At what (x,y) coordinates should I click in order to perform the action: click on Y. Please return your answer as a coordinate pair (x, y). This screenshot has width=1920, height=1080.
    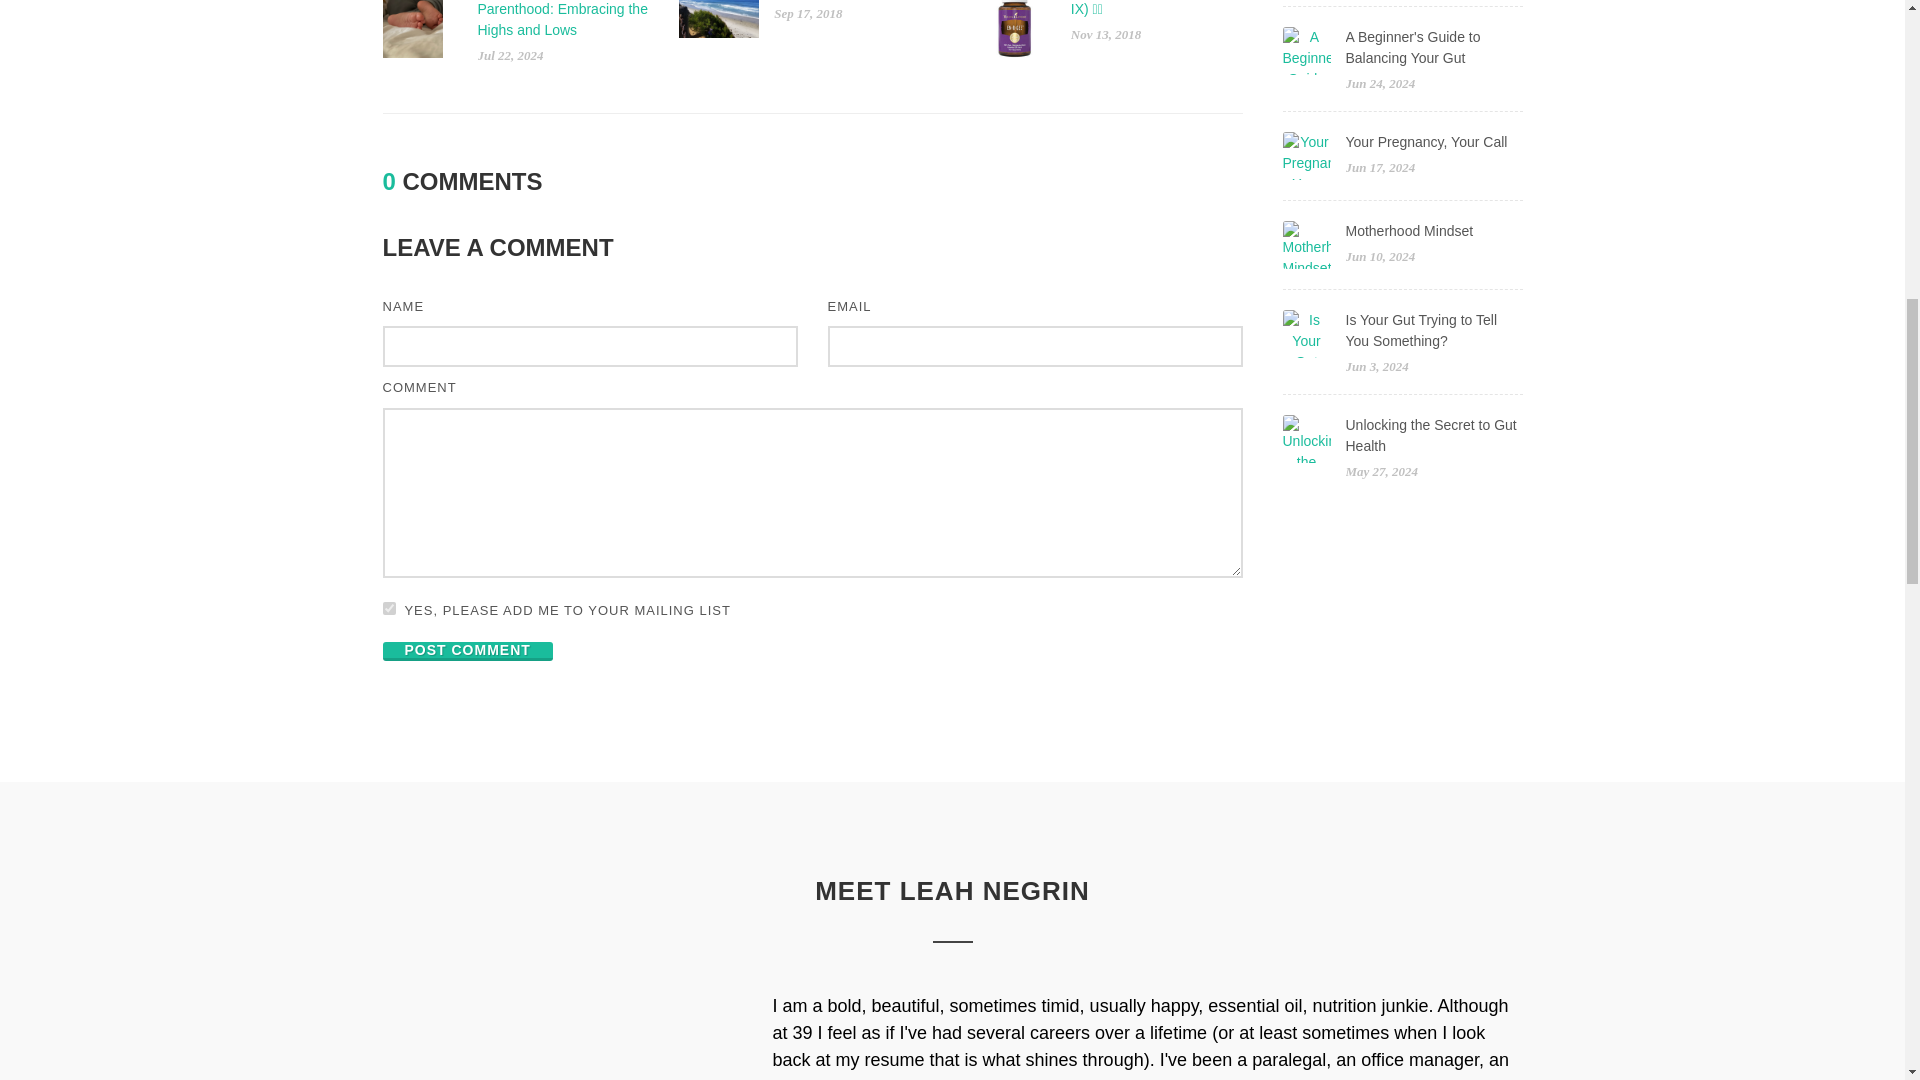
    Looking at the image, I should click on (388, 608).